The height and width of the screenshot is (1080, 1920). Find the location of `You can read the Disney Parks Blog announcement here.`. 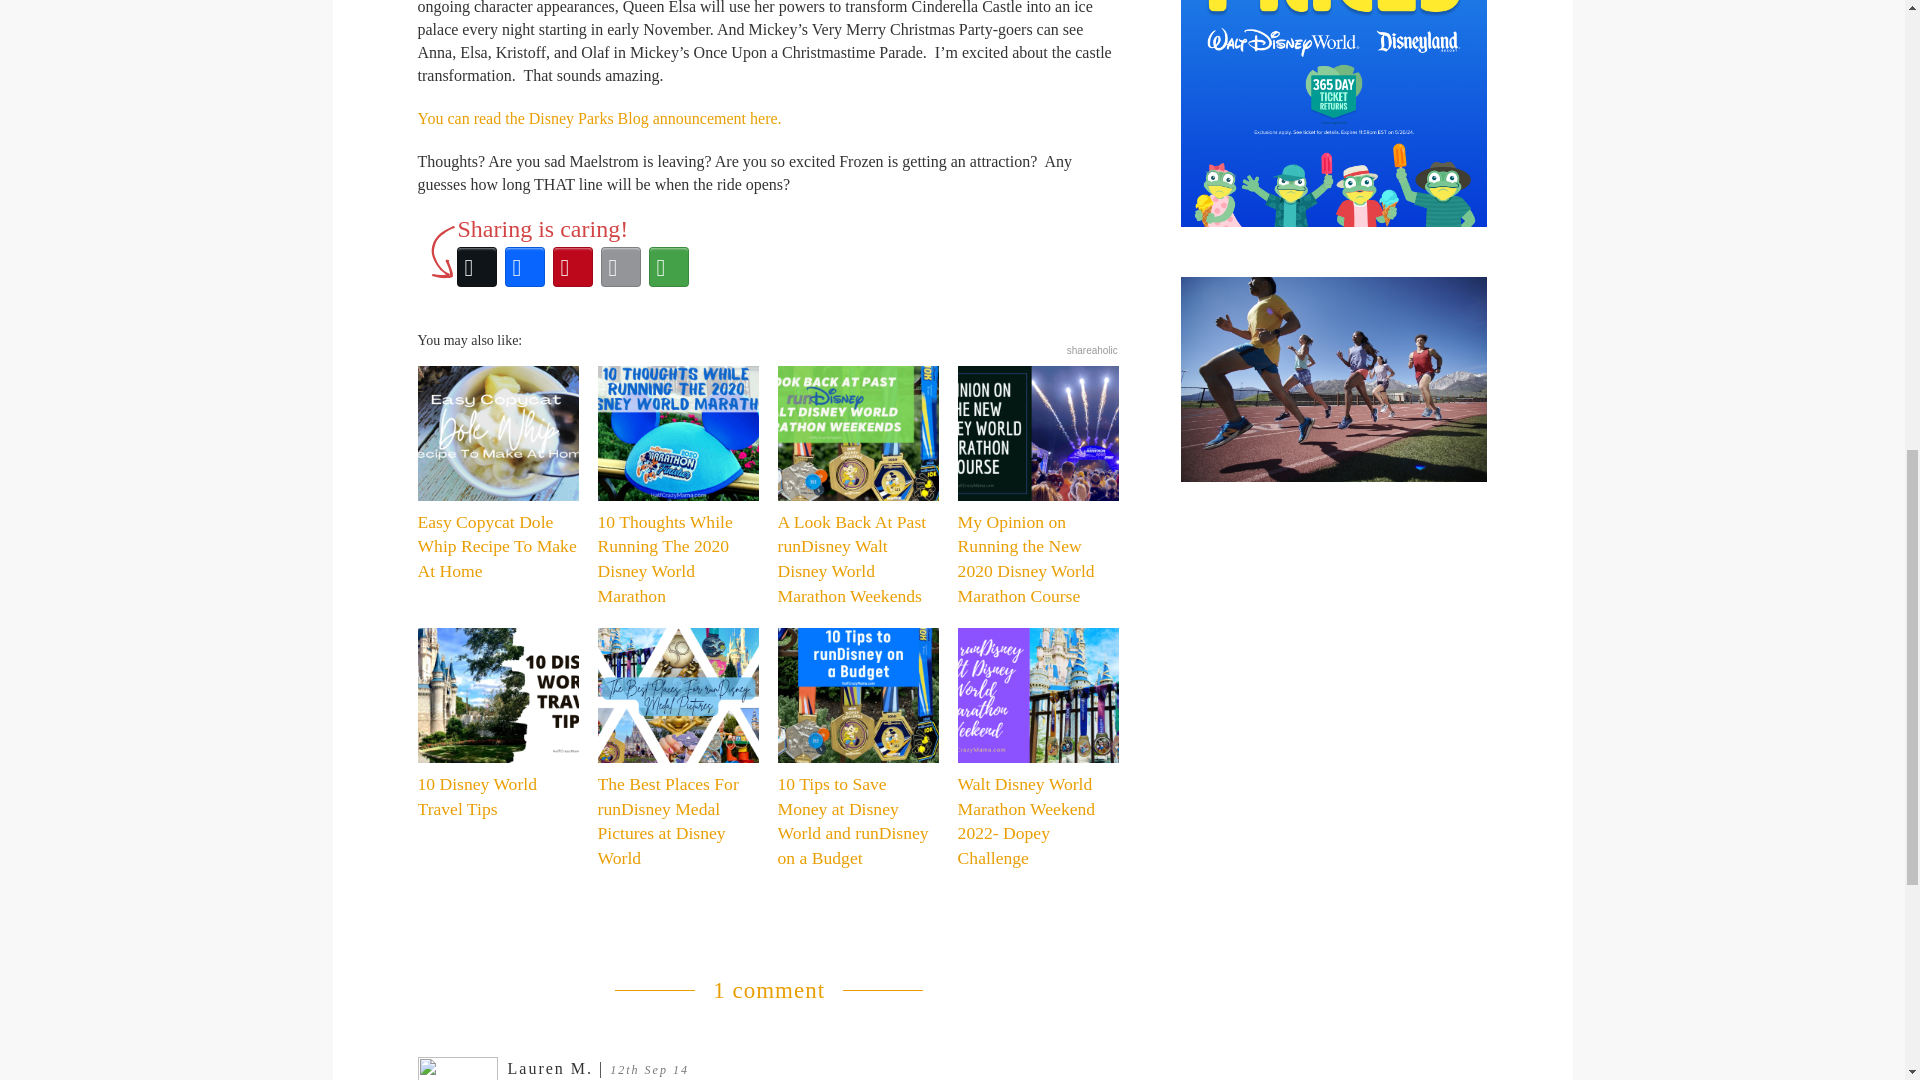

You can read the Disney Parks Blog announcement here. is located at coordinates (600, 118).